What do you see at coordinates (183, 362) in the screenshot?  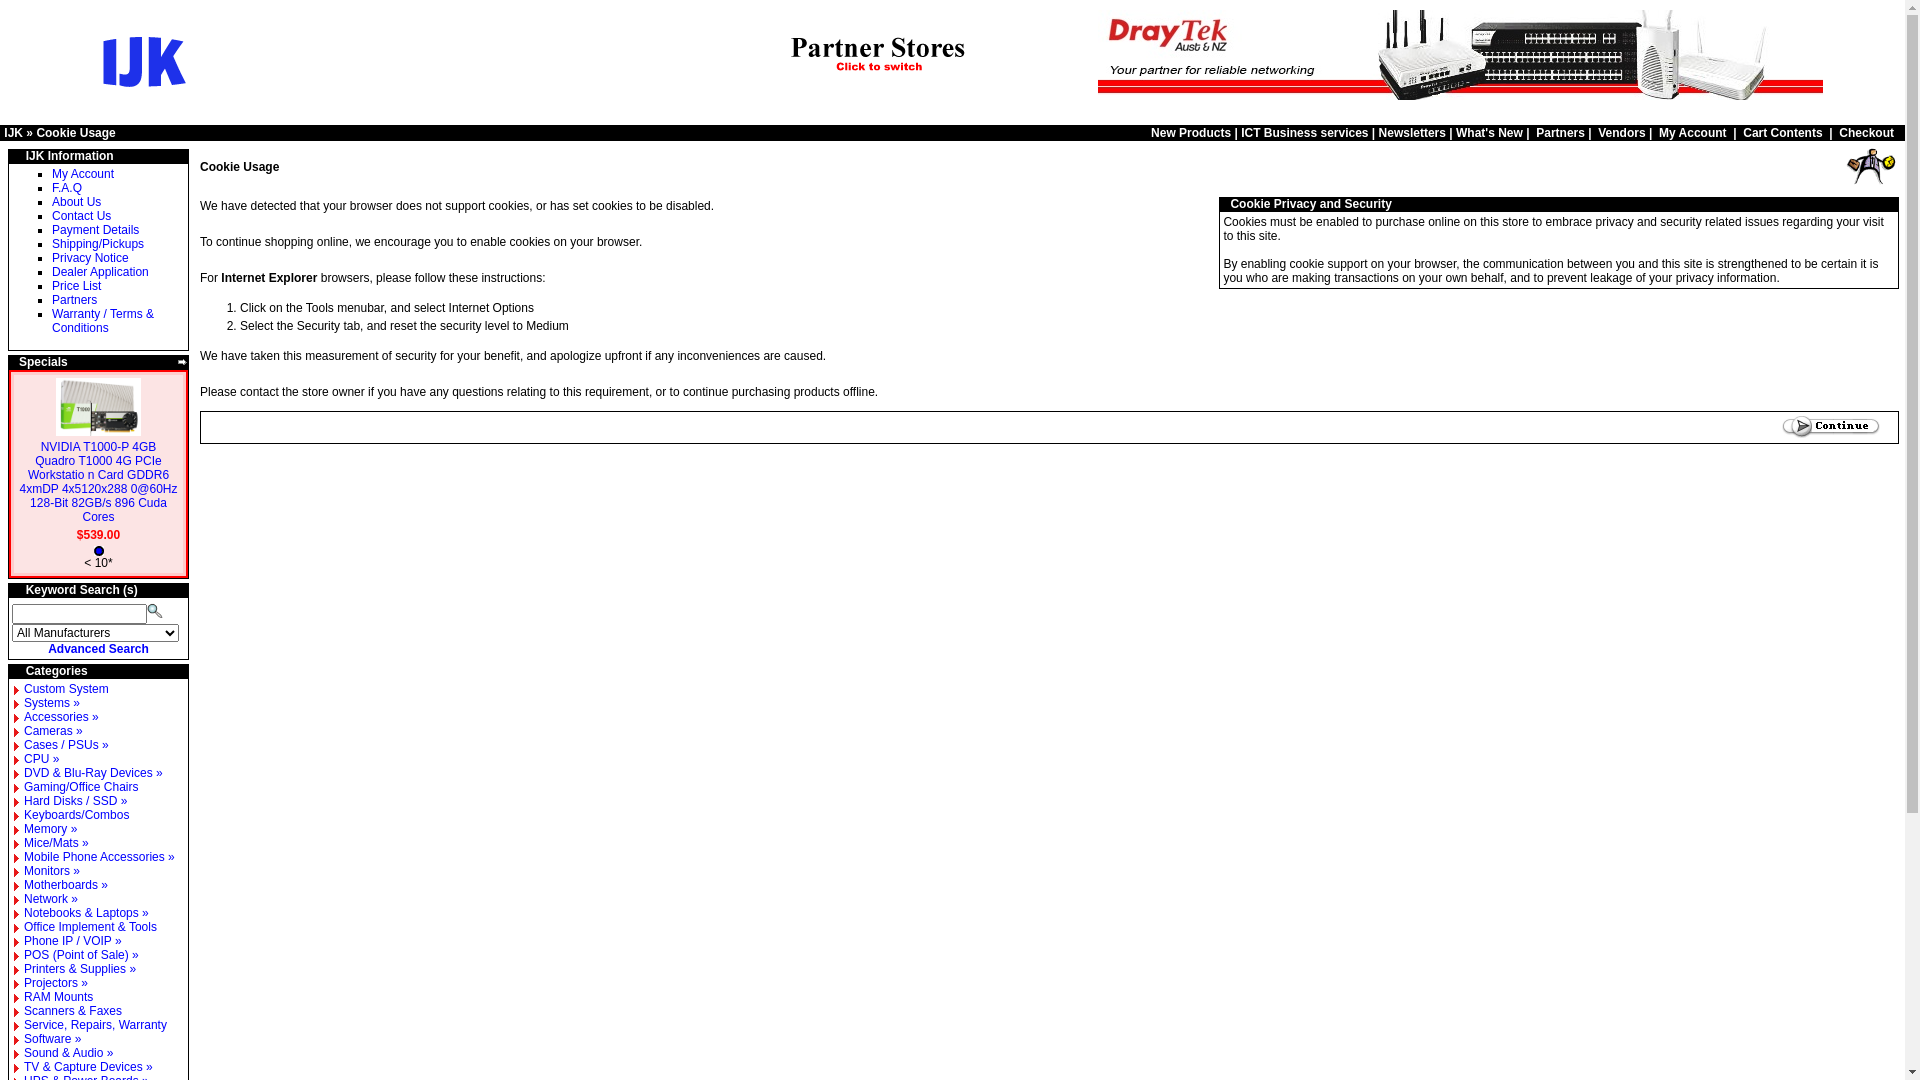 I see ` More... ` at bounding box center [183, 362].